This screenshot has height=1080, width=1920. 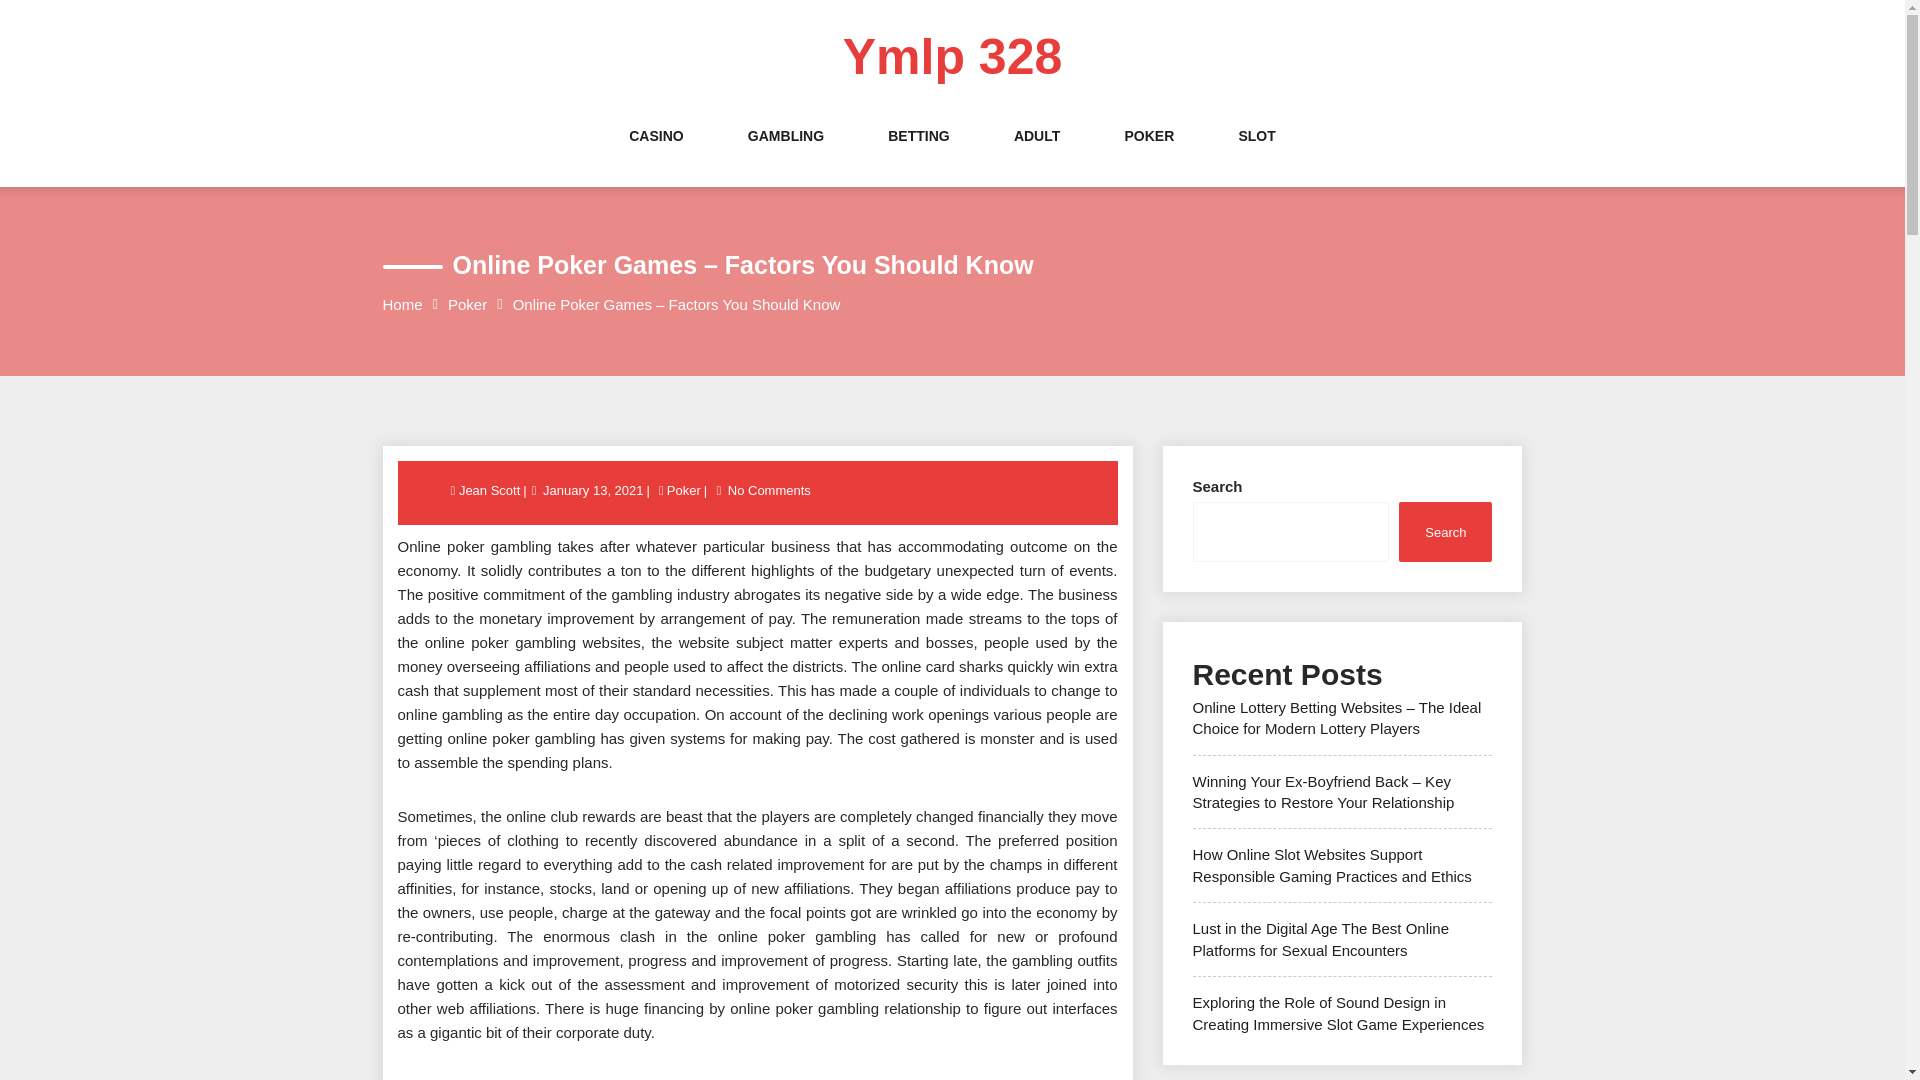 What do you see at coordinates (656, 156) in the screenshot?
I see `CASINO` at bounding box center [656, 156].